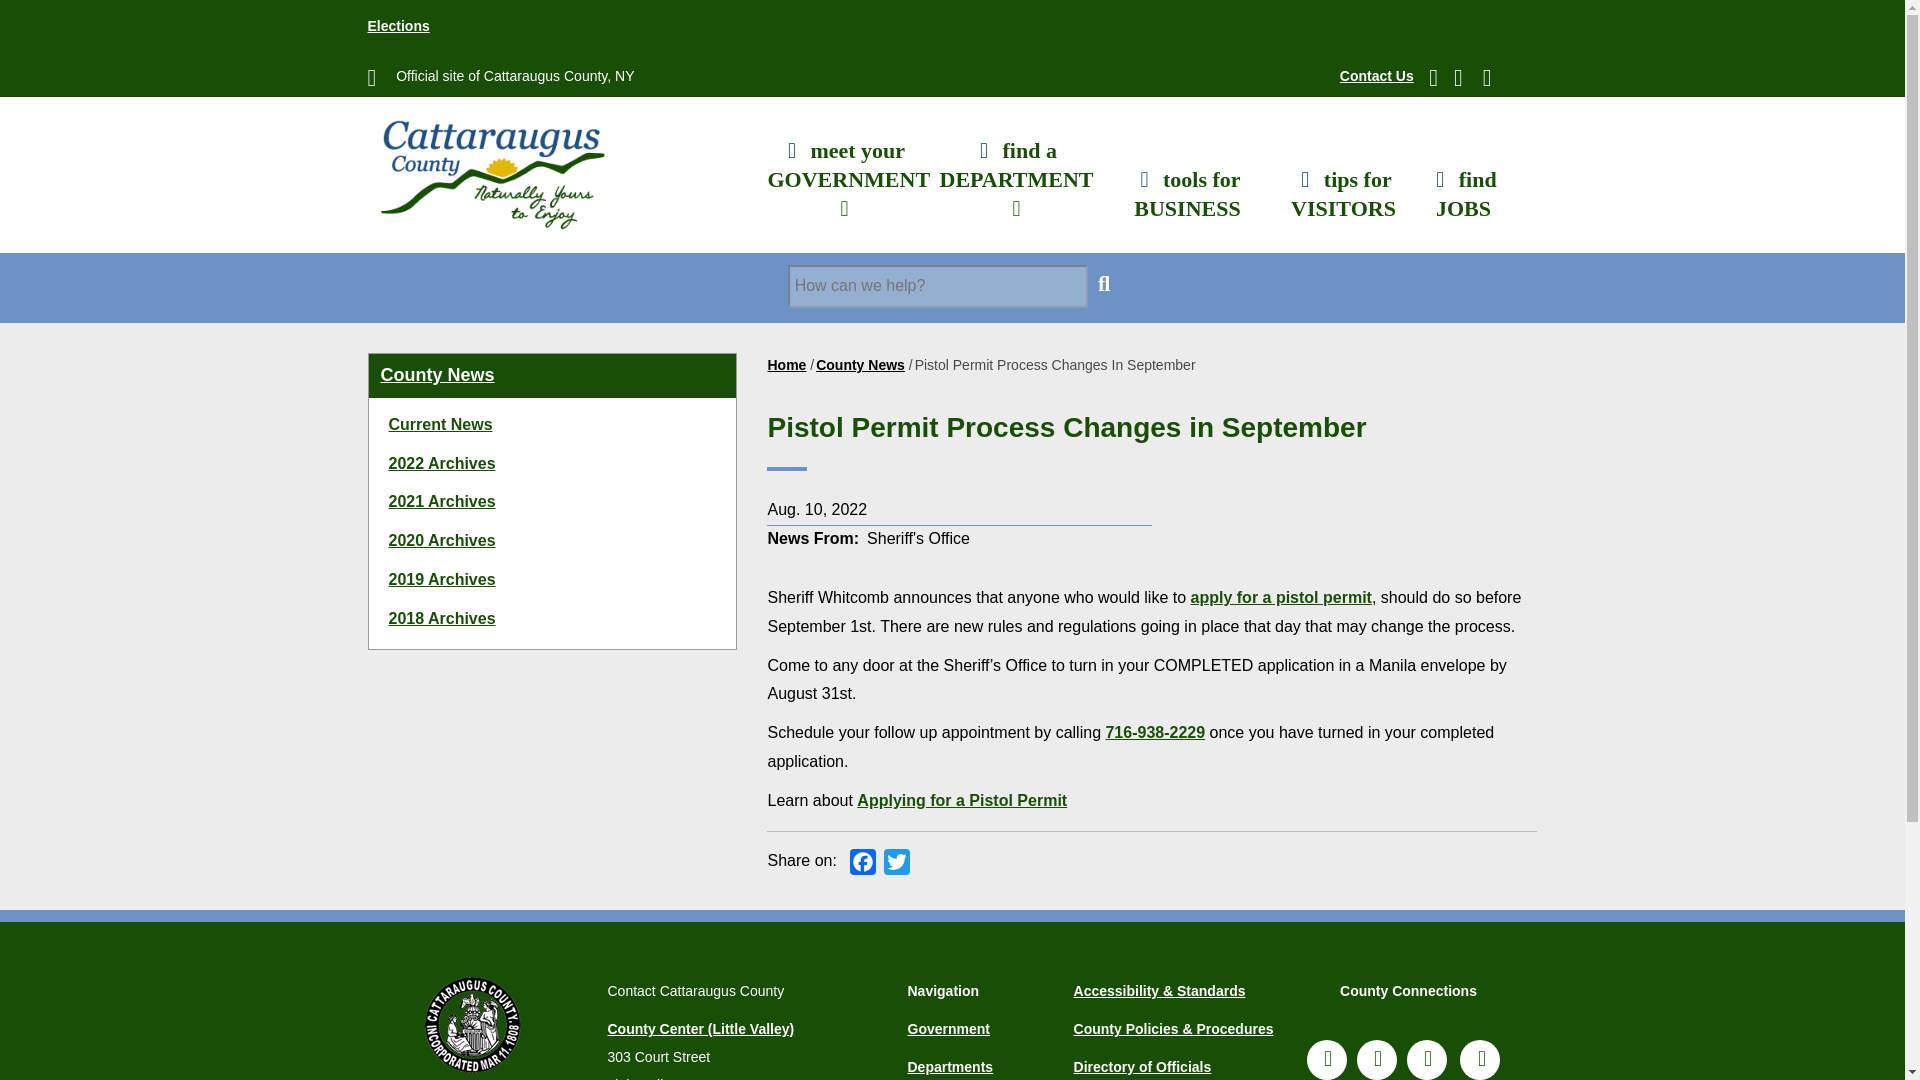 Image resolution: width=1920 pixels, height=1080 pixels. I want to click on Information for Elections, so click(399, 26).